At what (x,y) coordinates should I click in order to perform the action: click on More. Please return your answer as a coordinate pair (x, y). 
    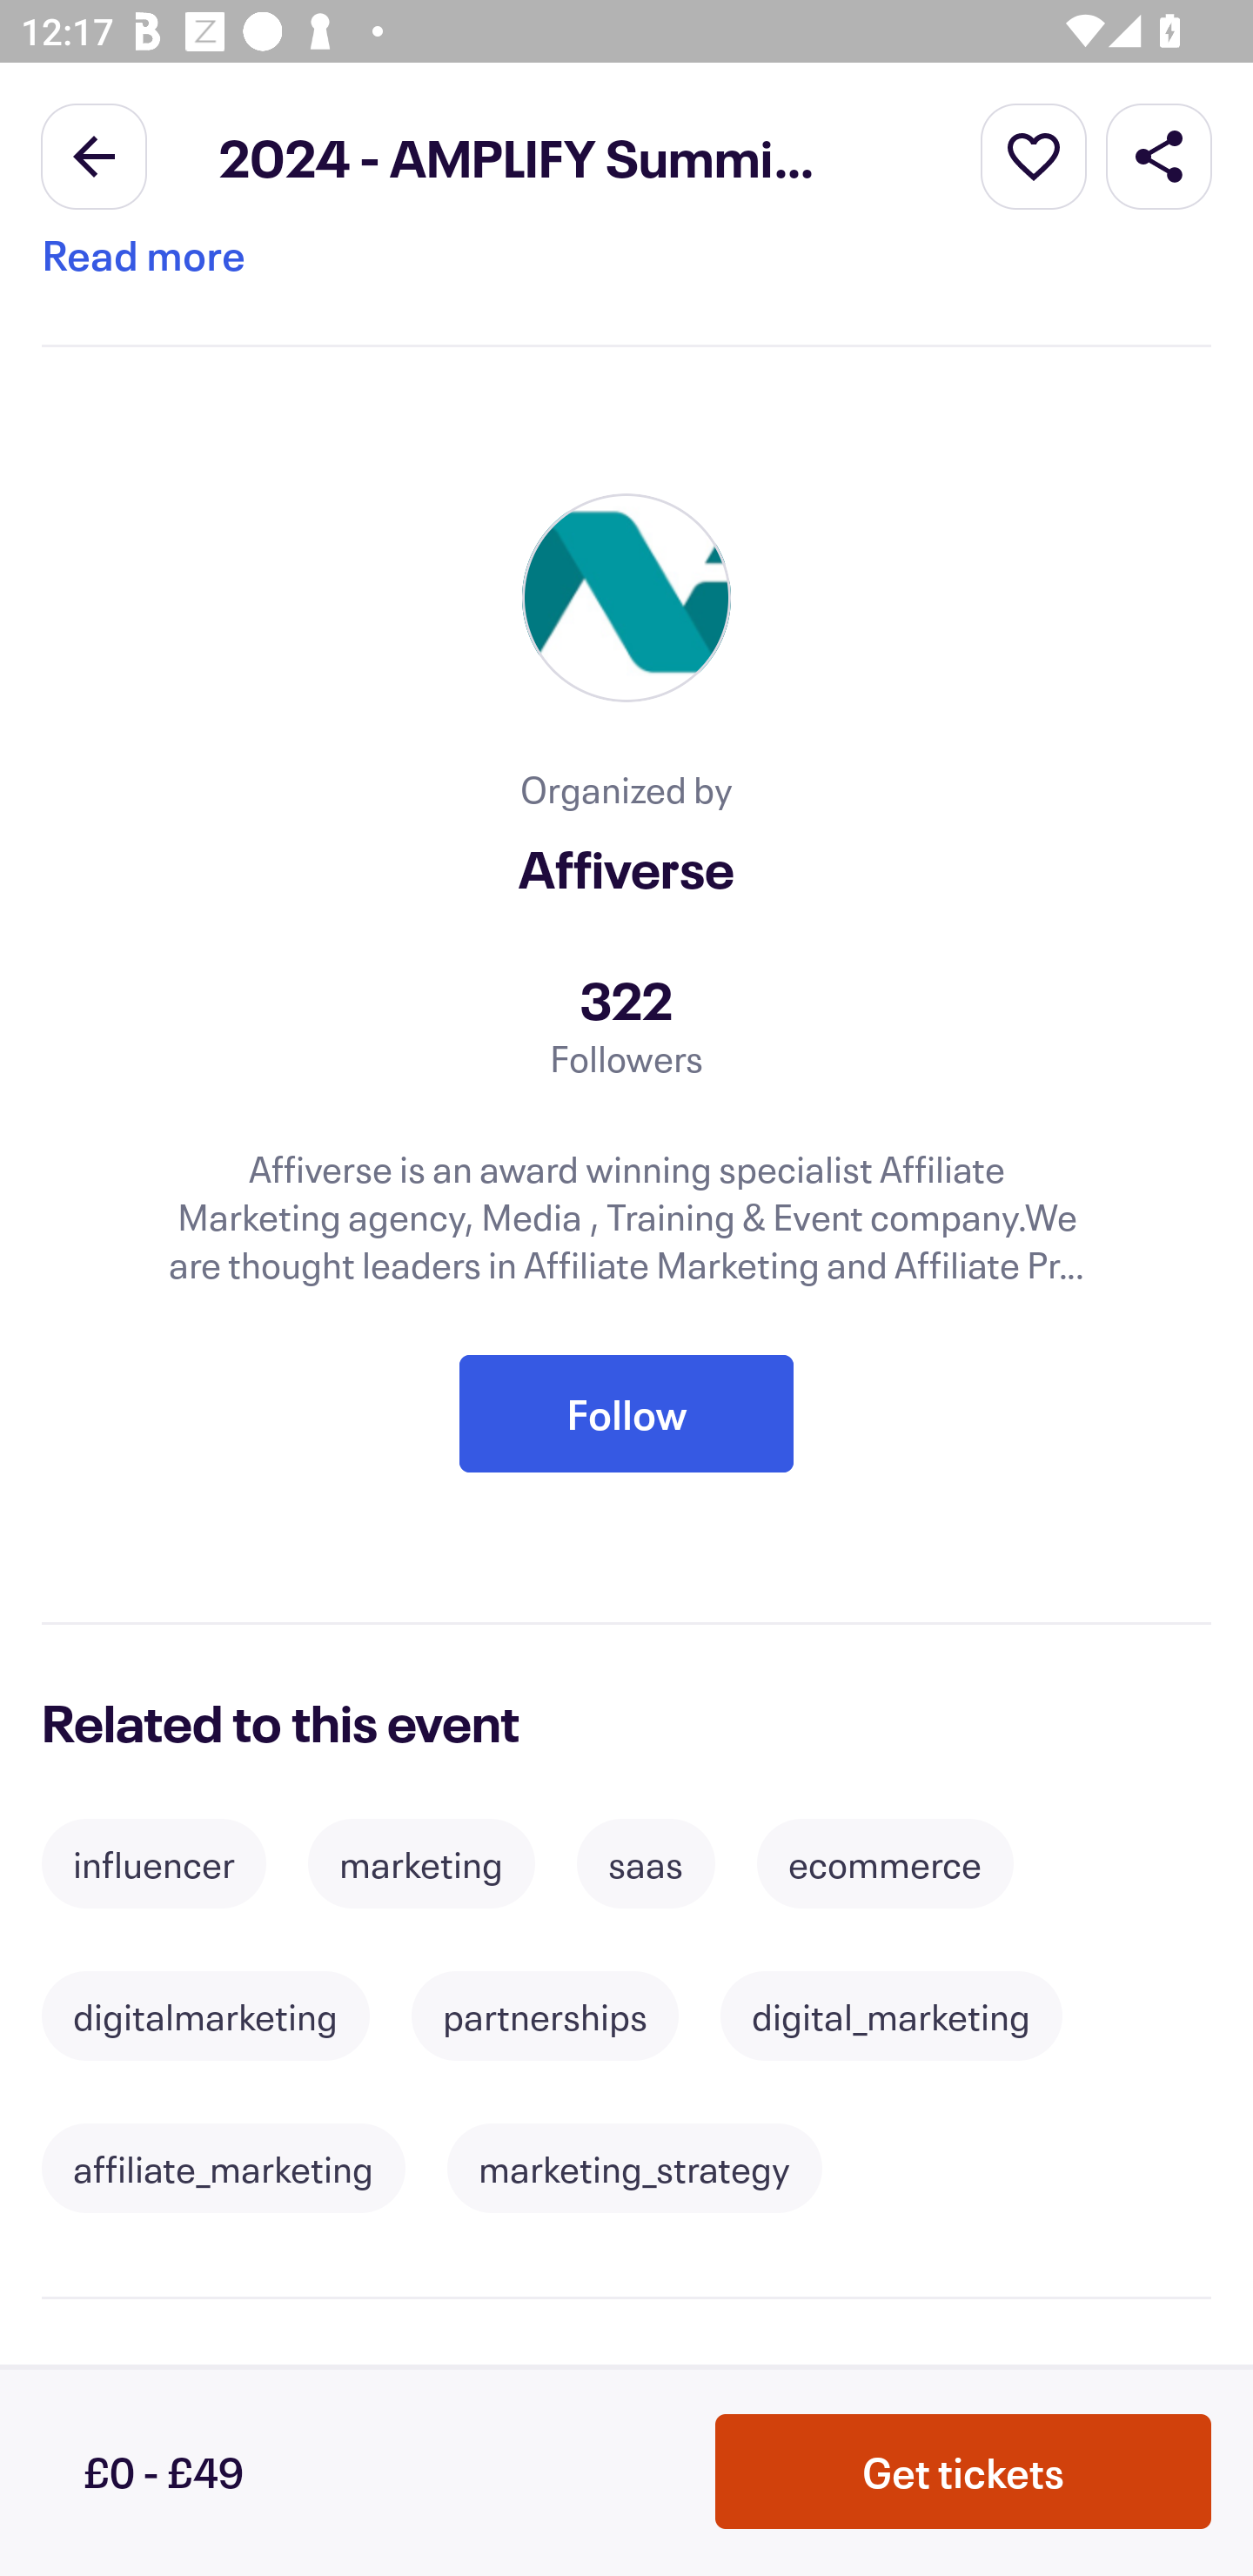
    Looking at the image, I should click on (1034, 155).